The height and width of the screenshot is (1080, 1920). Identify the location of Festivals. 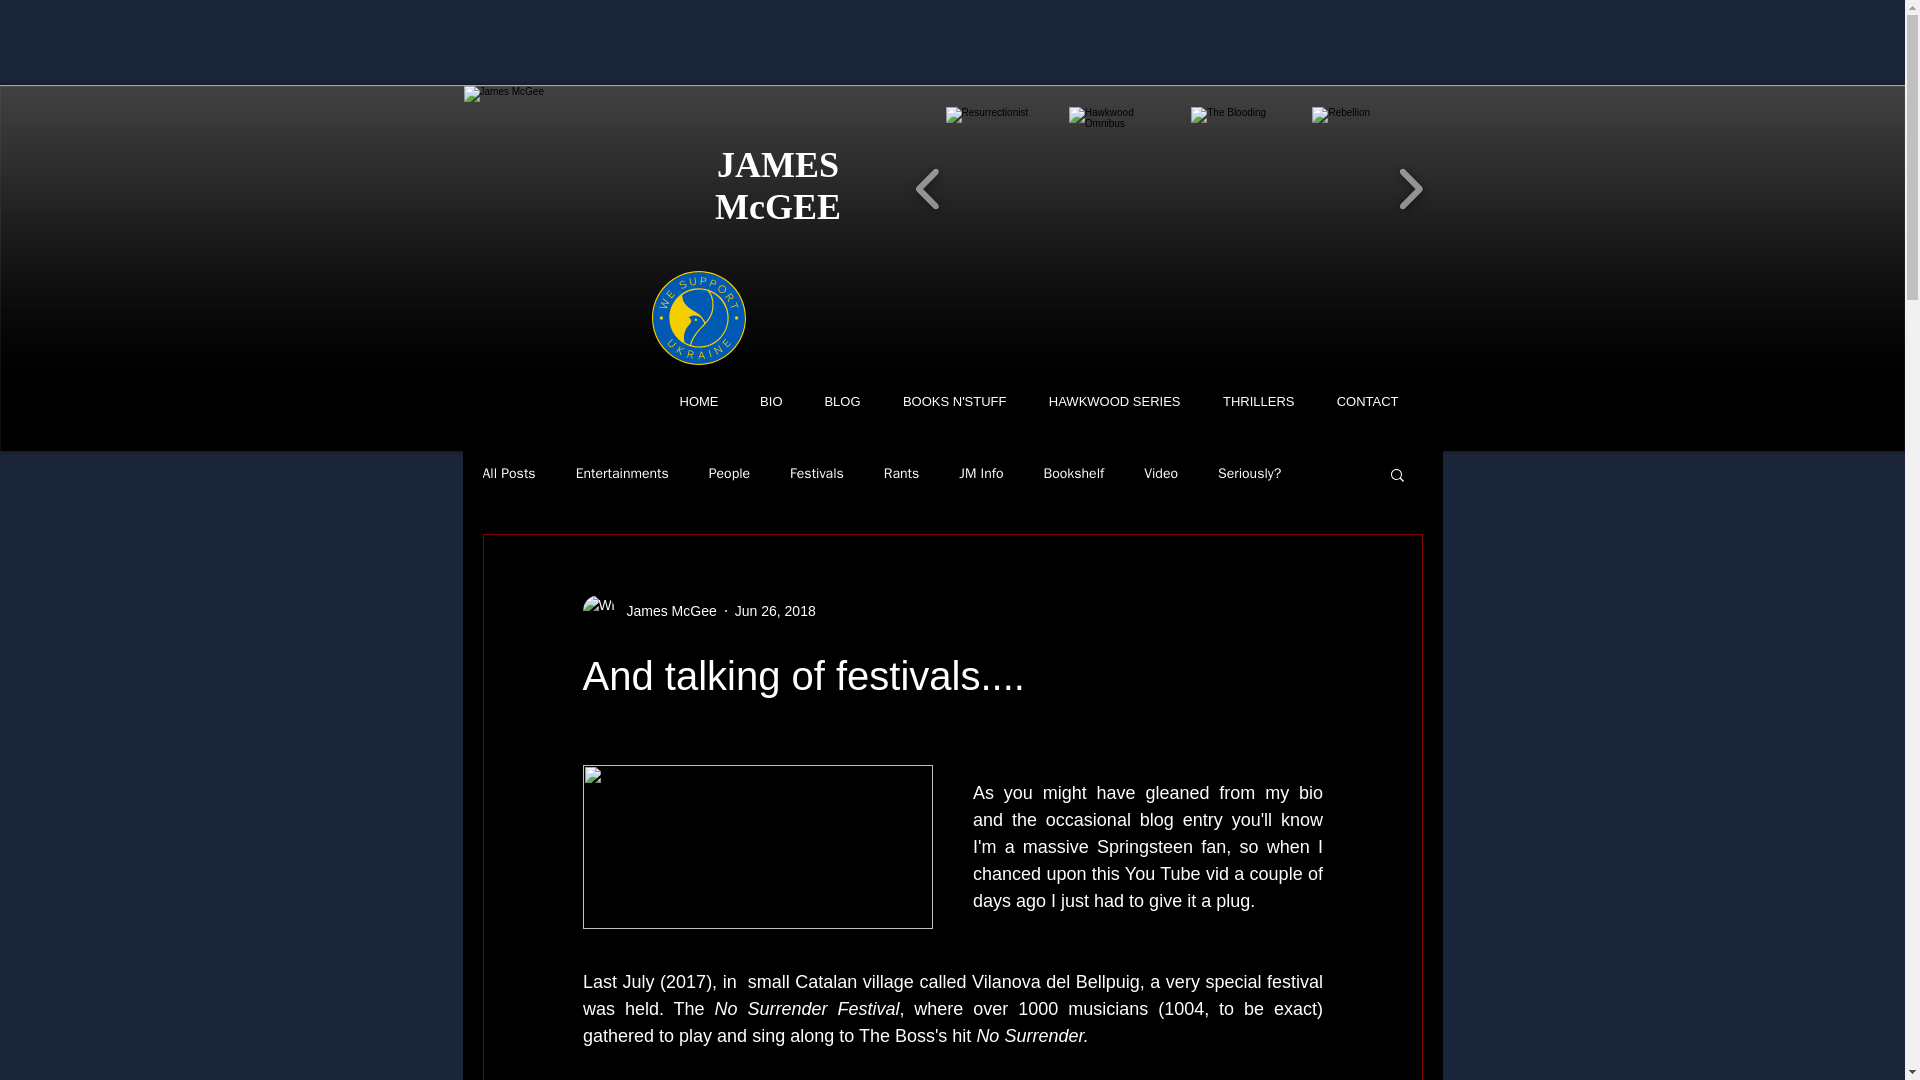
(816, 474).